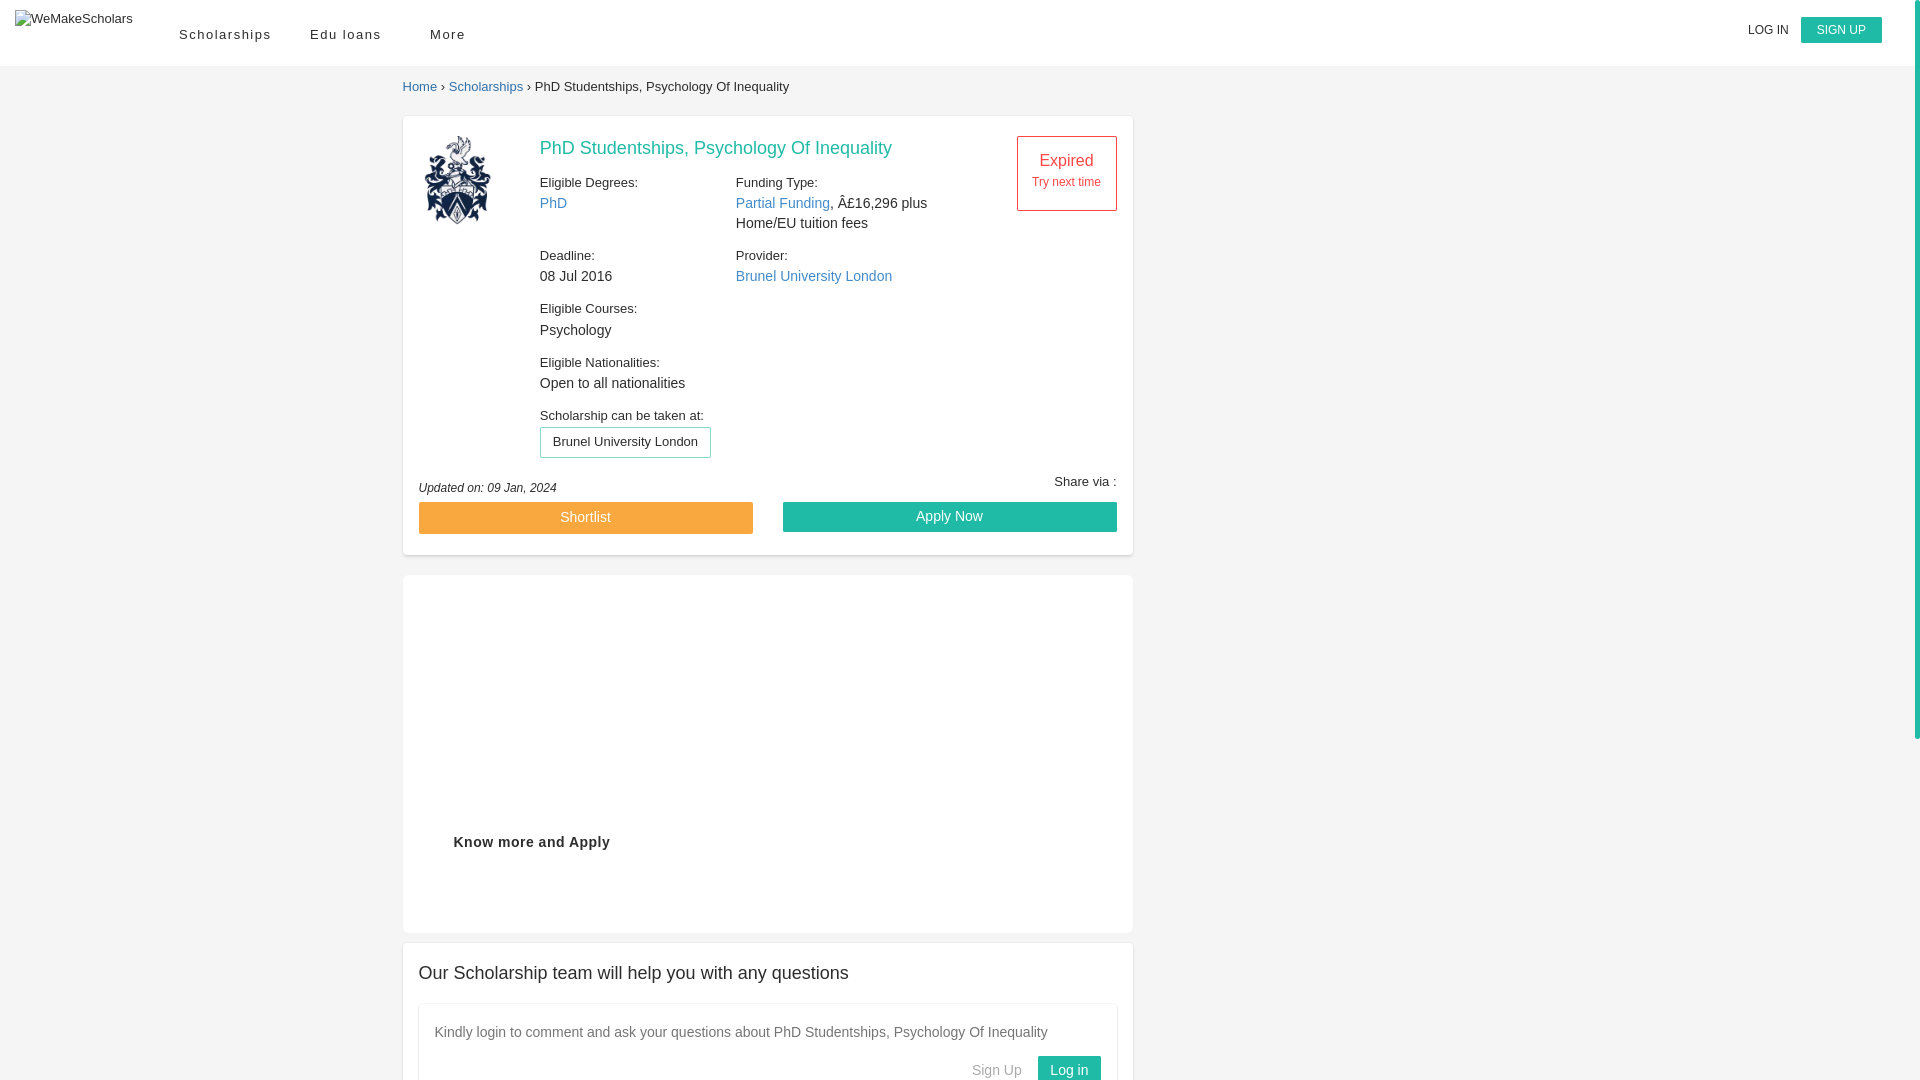 The image size is (1920, 1080). What do you see at coordinates (420, 86) in the screenshot?
I see `Home` at bounding box center [420, 86].